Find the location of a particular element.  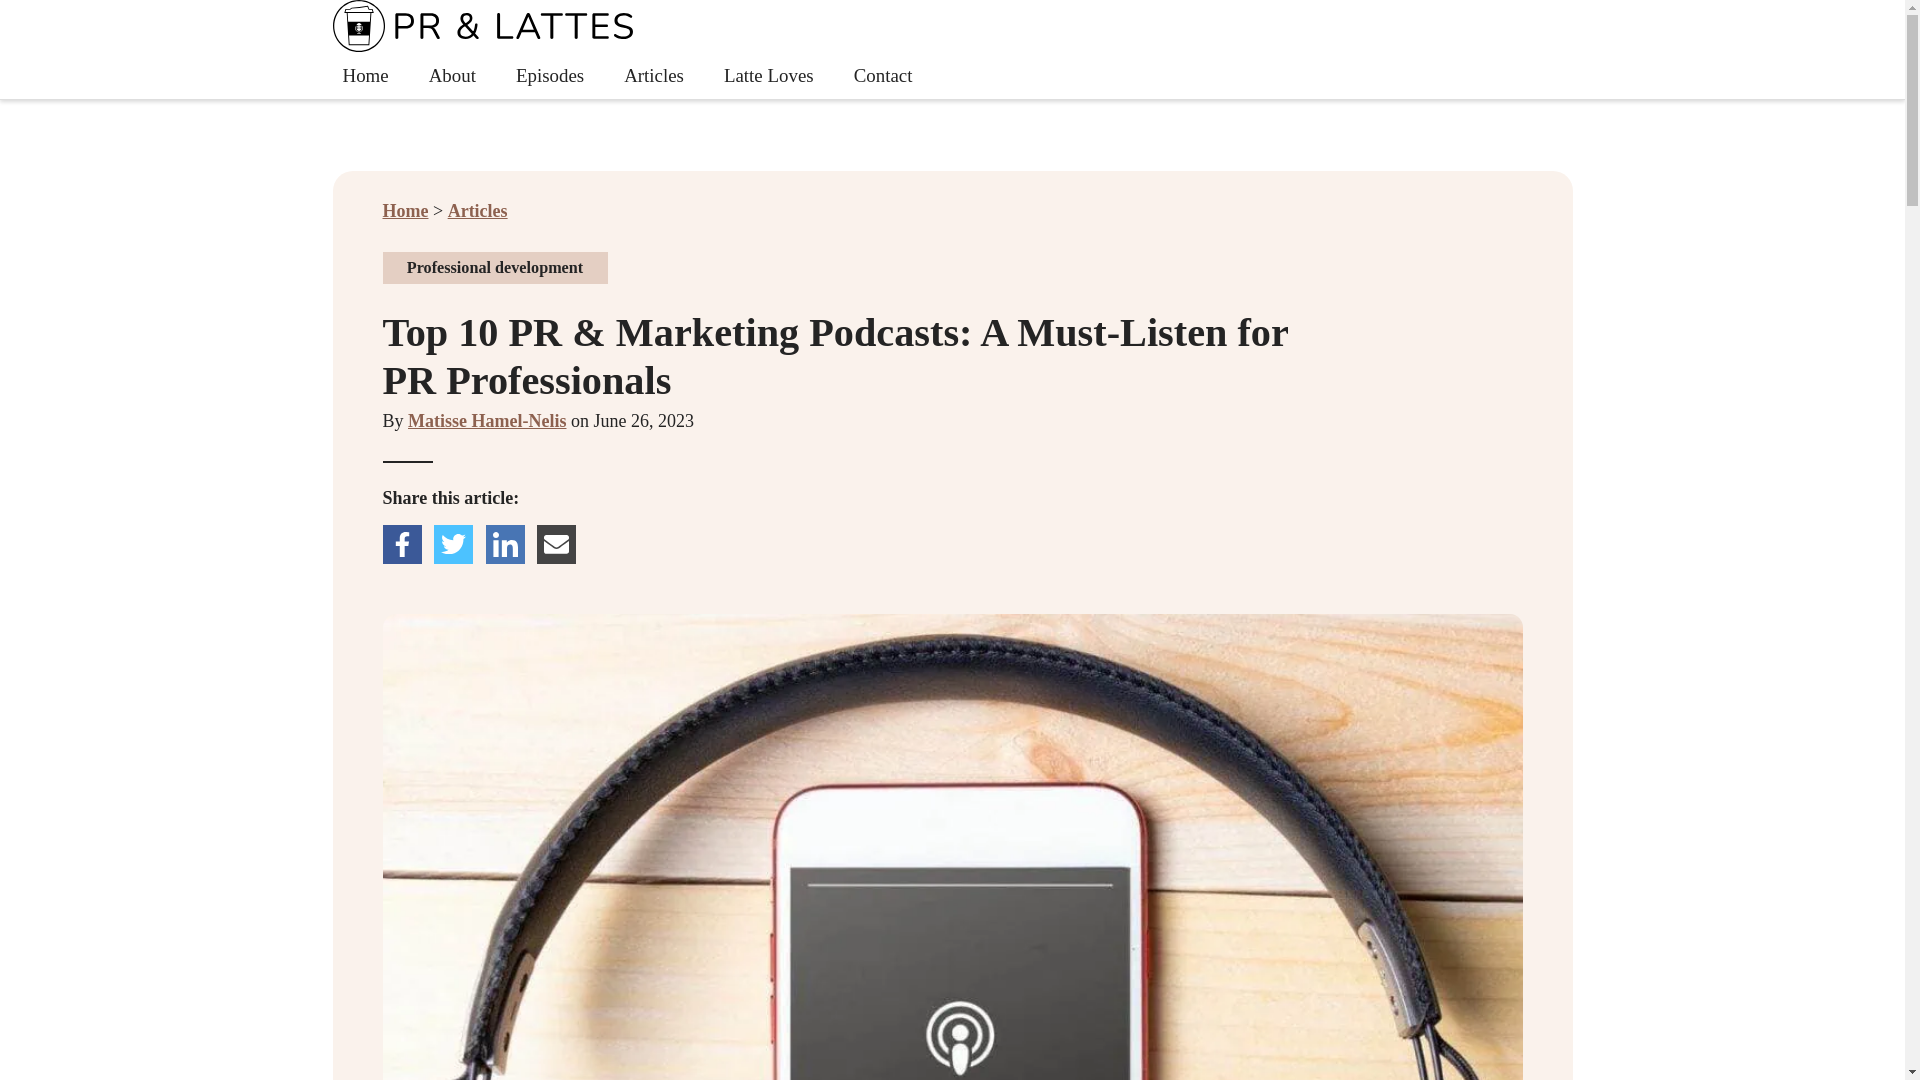

Matisse Hamel-Nelis is located at coordinates (452, 75).